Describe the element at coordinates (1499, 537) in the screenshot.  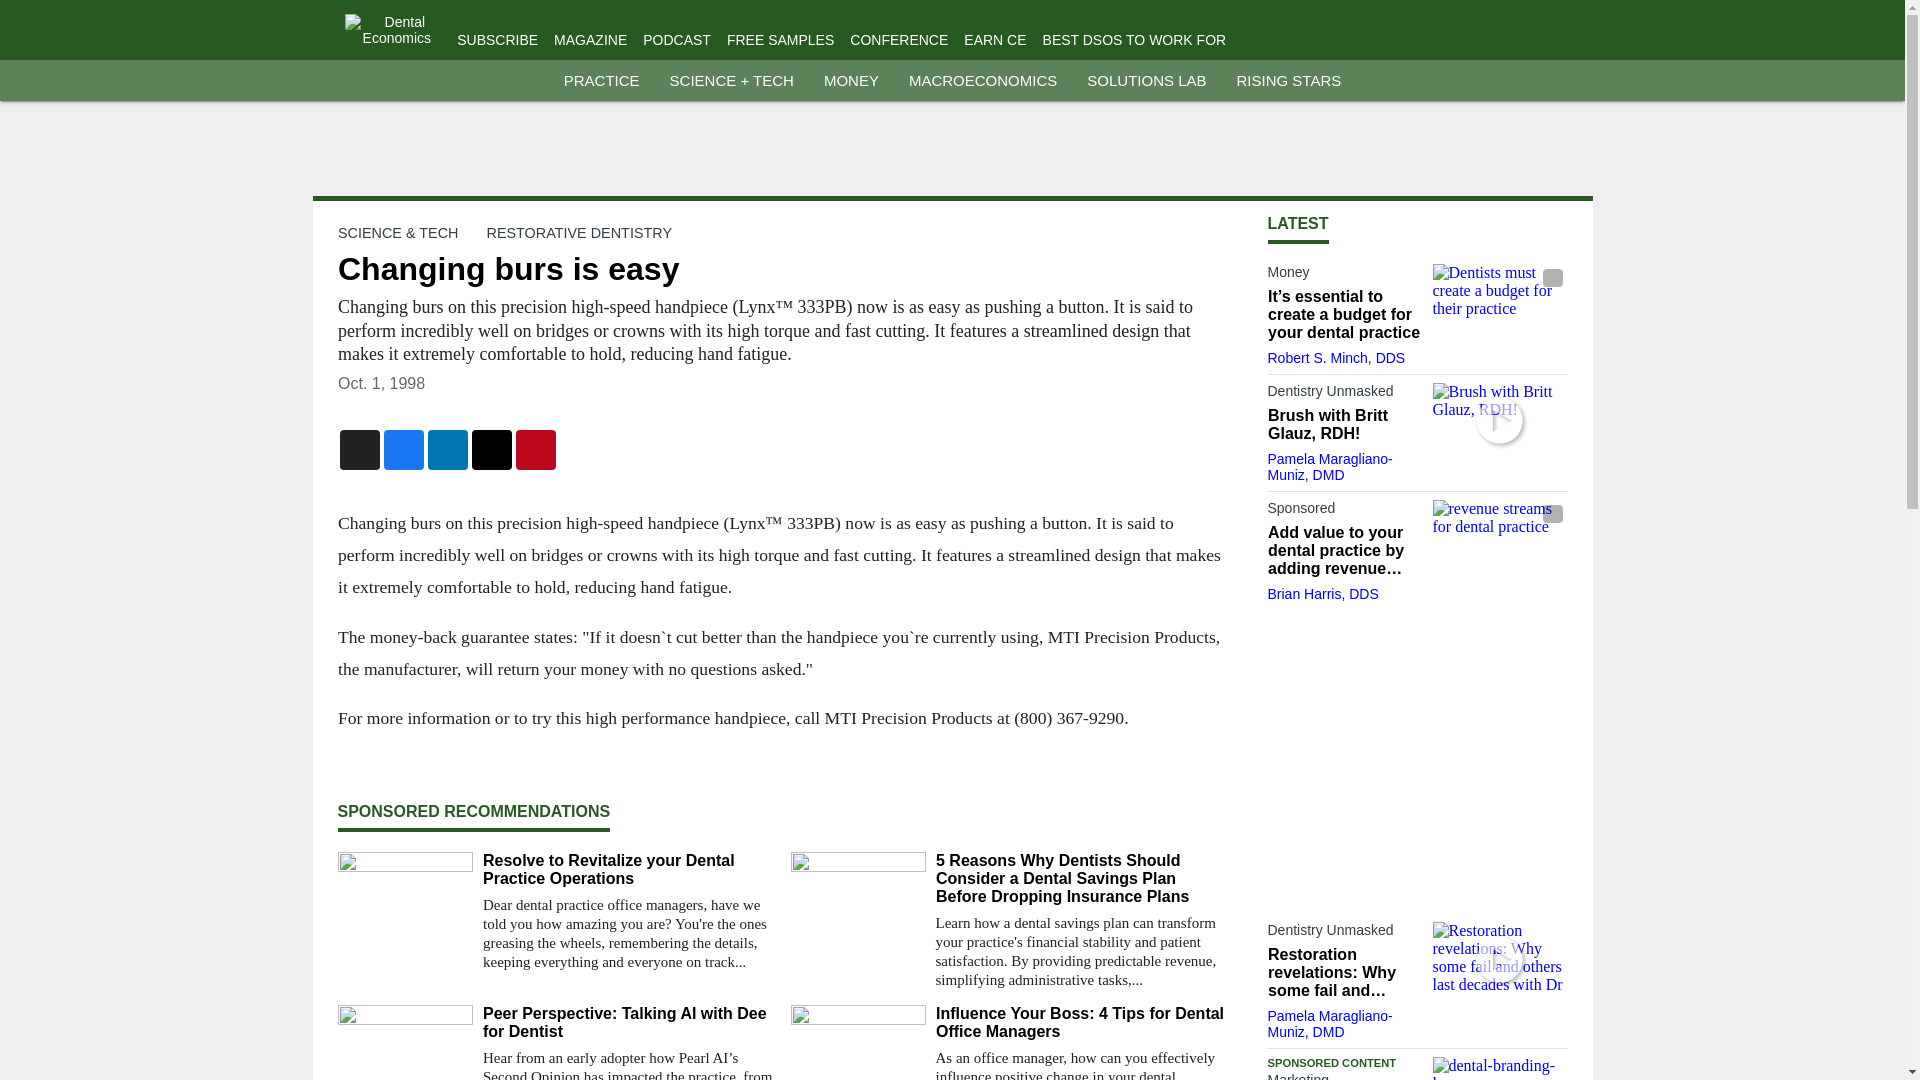
I see `revenue streams for dental practice` at that location.